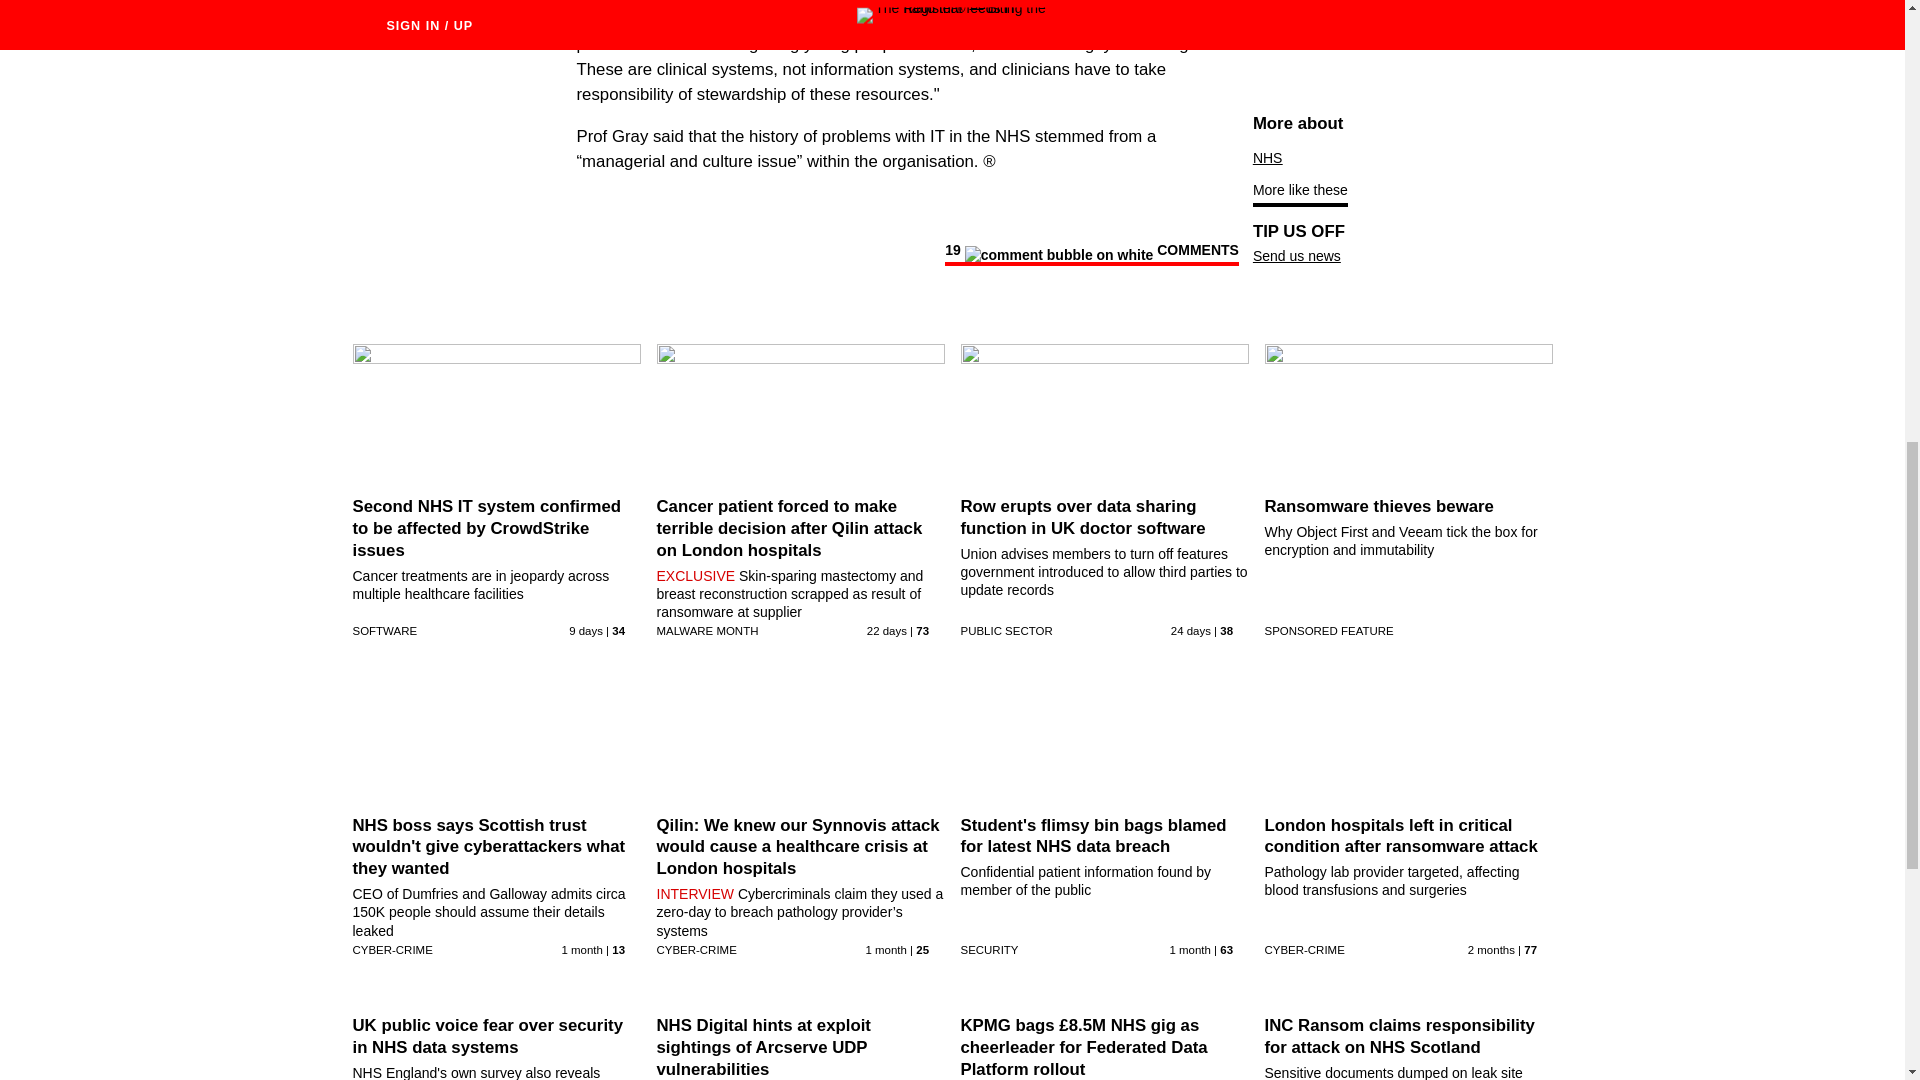 This screenshot has width=1920, height=1080. I want to click on 19 Jul 2024 12:43, so click(585, 631).